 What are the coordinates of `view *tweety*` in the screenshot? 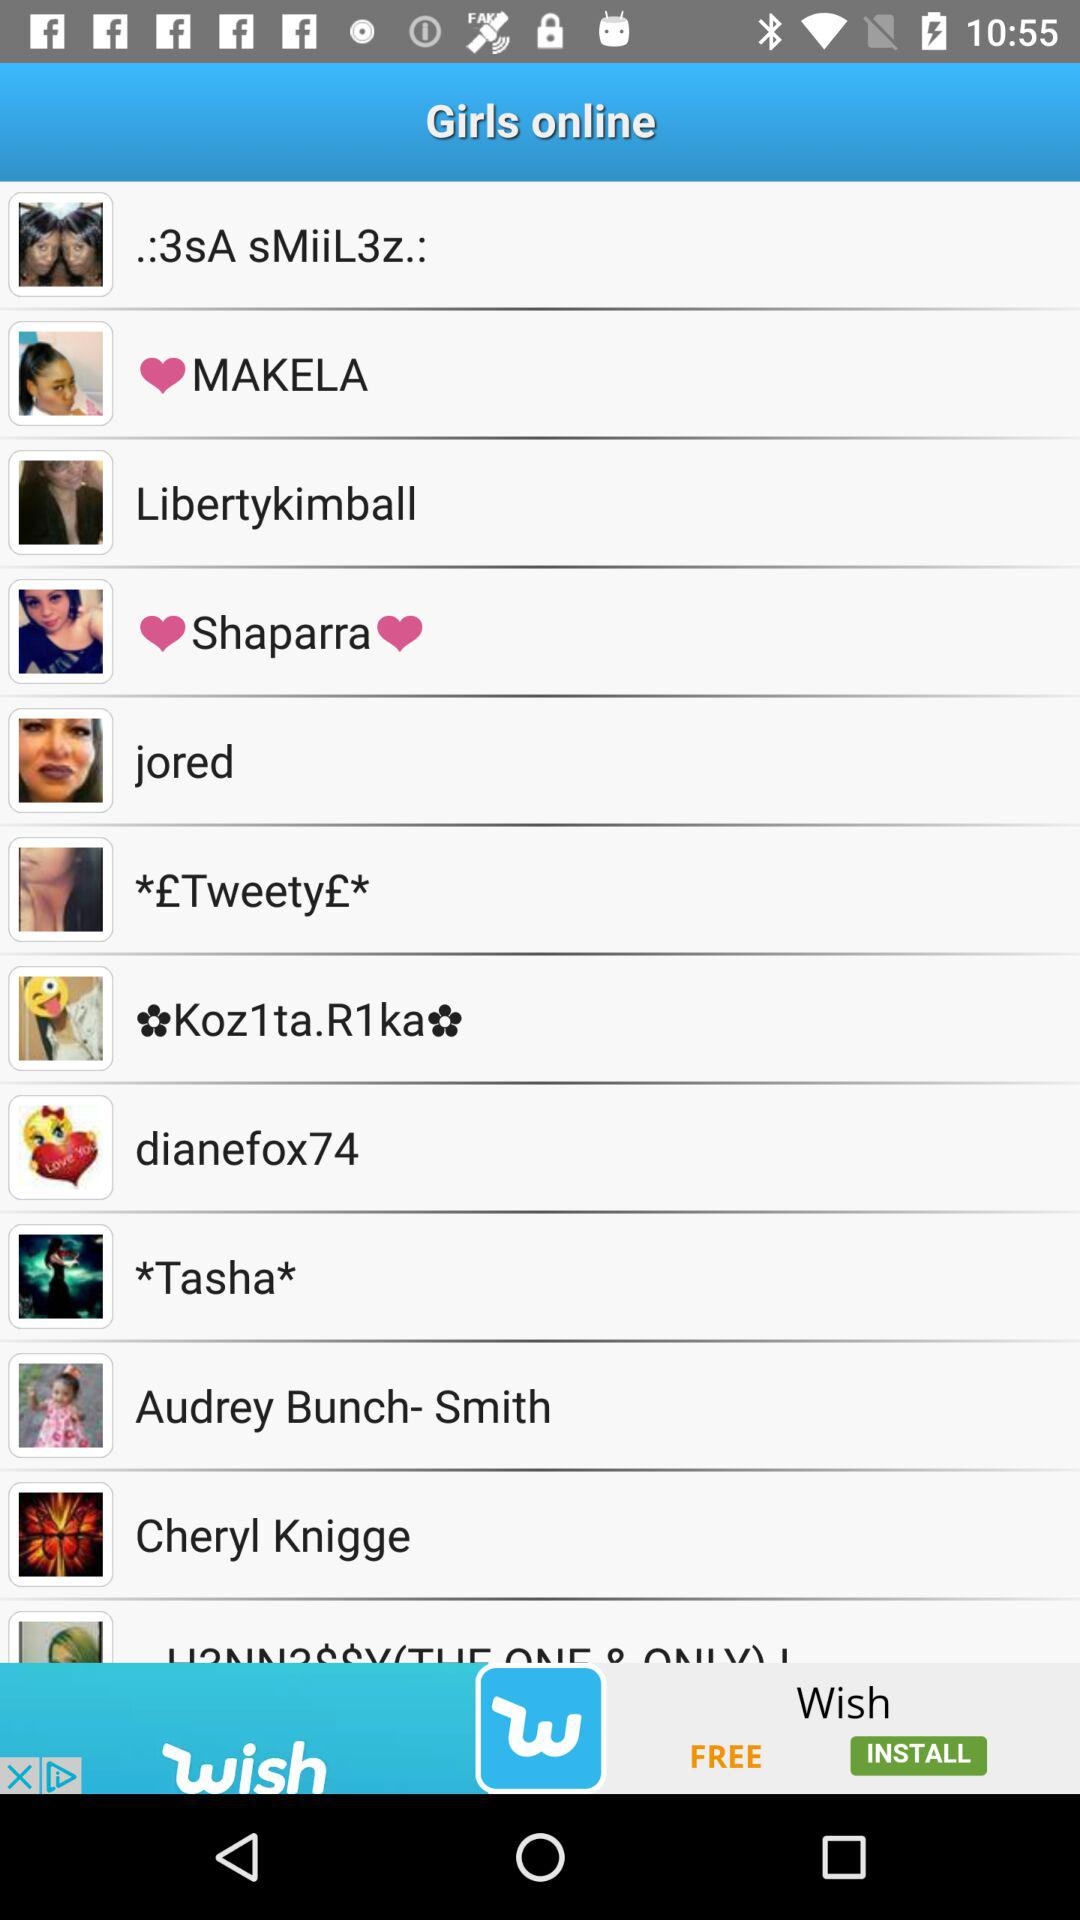 It's located at (60, 890).